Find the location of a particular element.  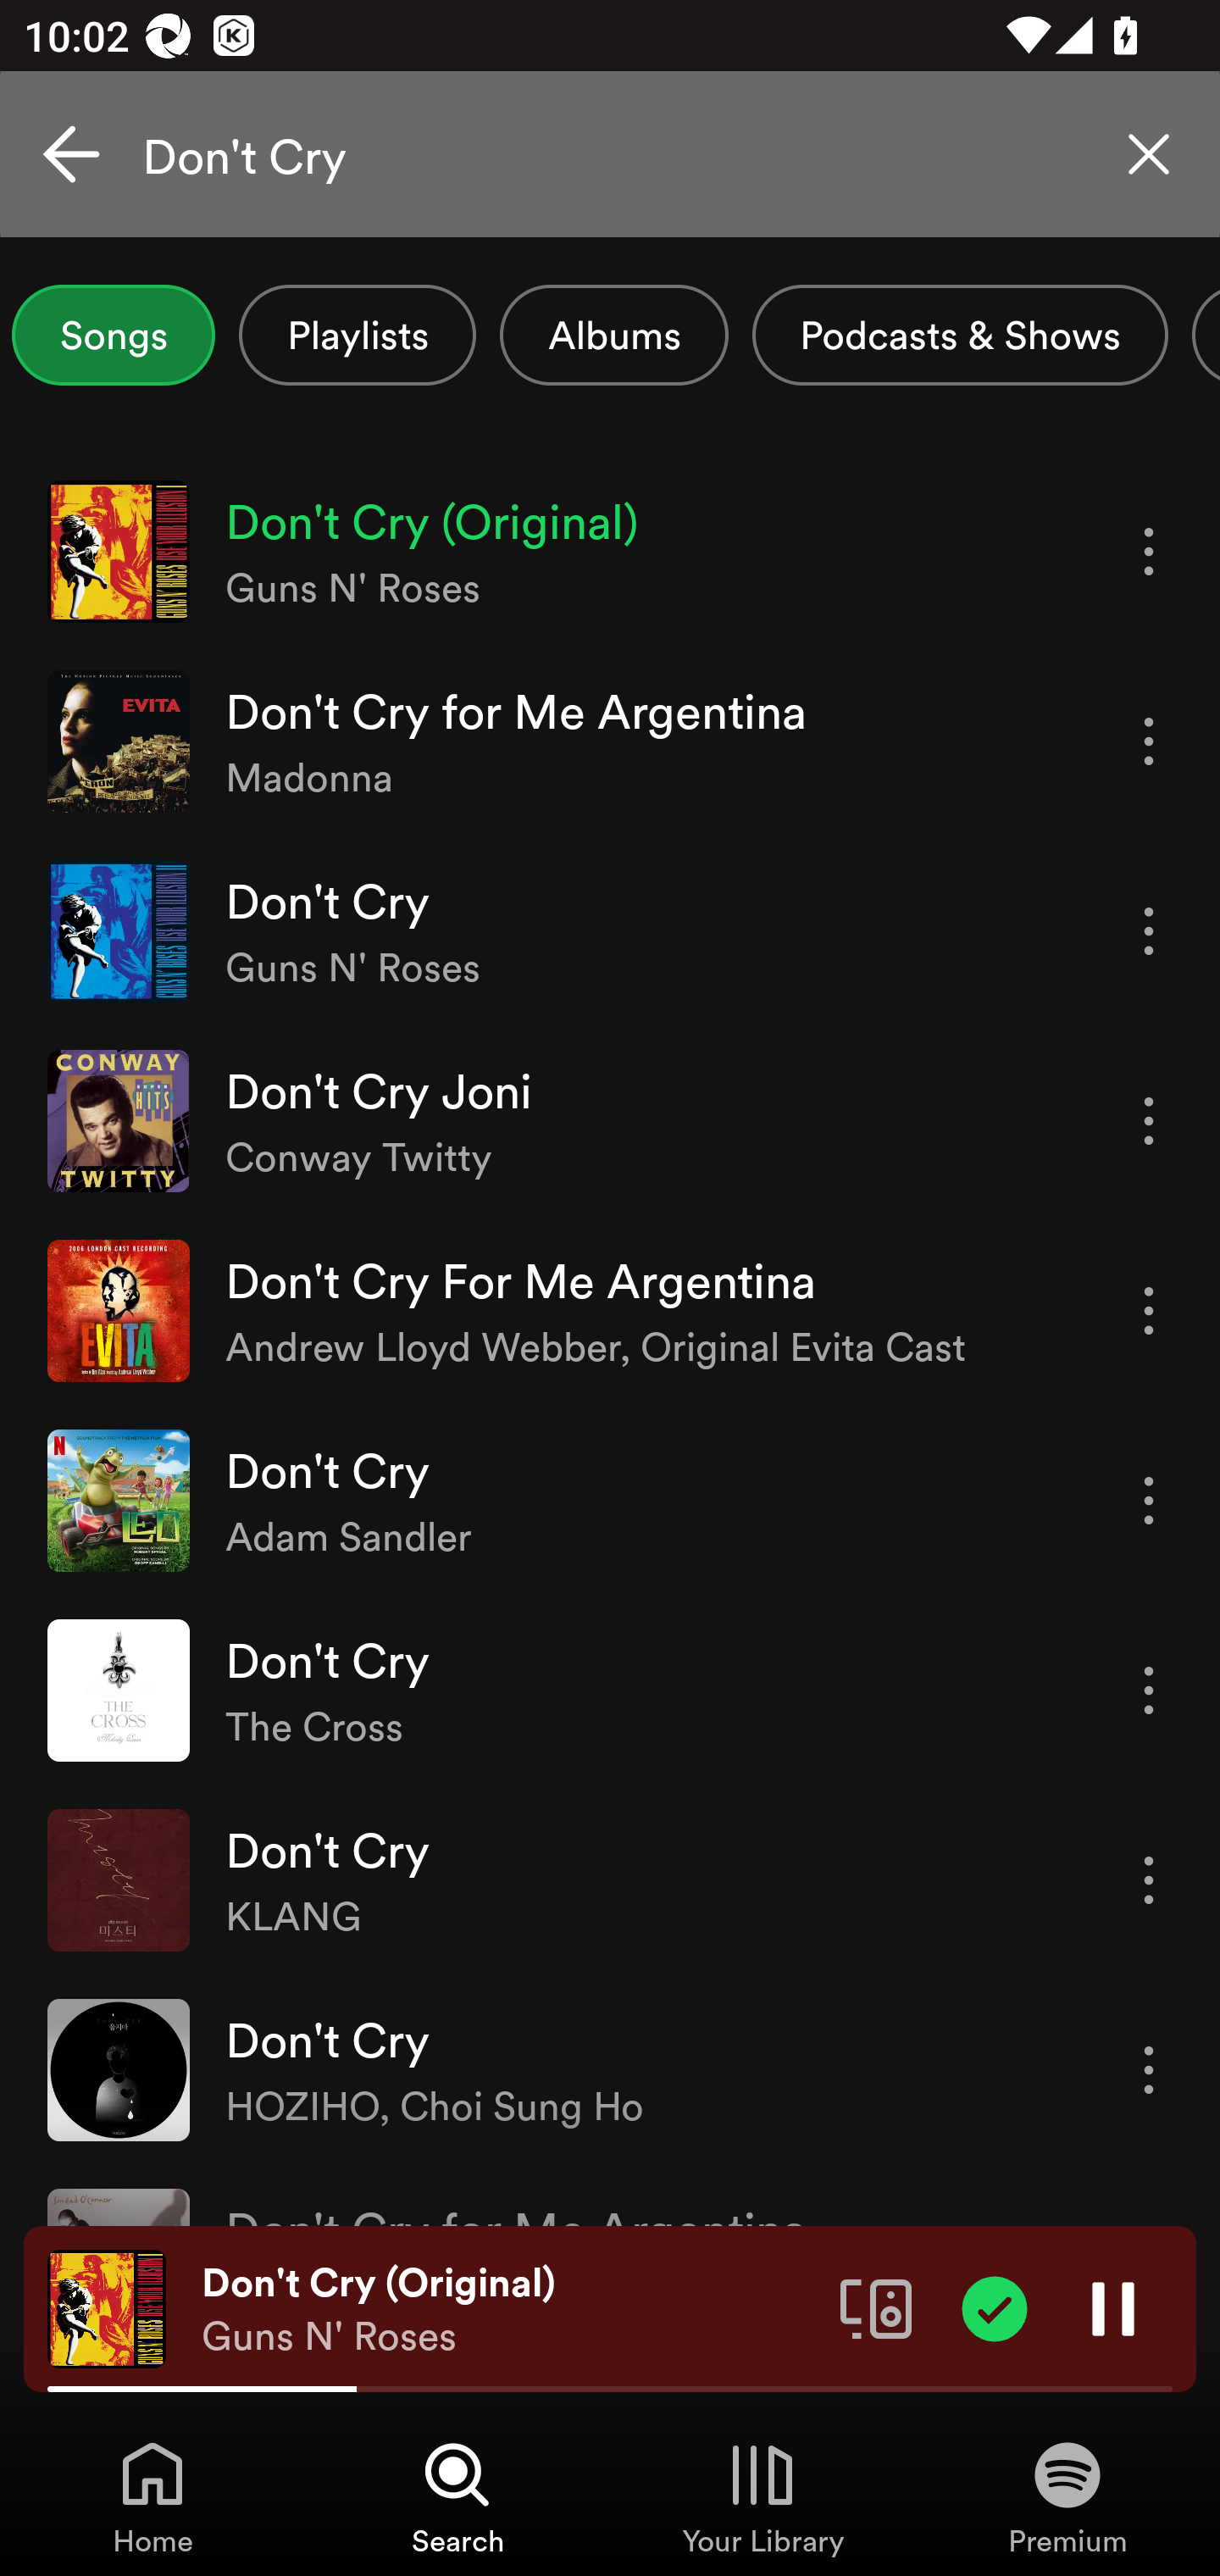

The cover art of the currently playing track is located at coordinates (107, 2307).